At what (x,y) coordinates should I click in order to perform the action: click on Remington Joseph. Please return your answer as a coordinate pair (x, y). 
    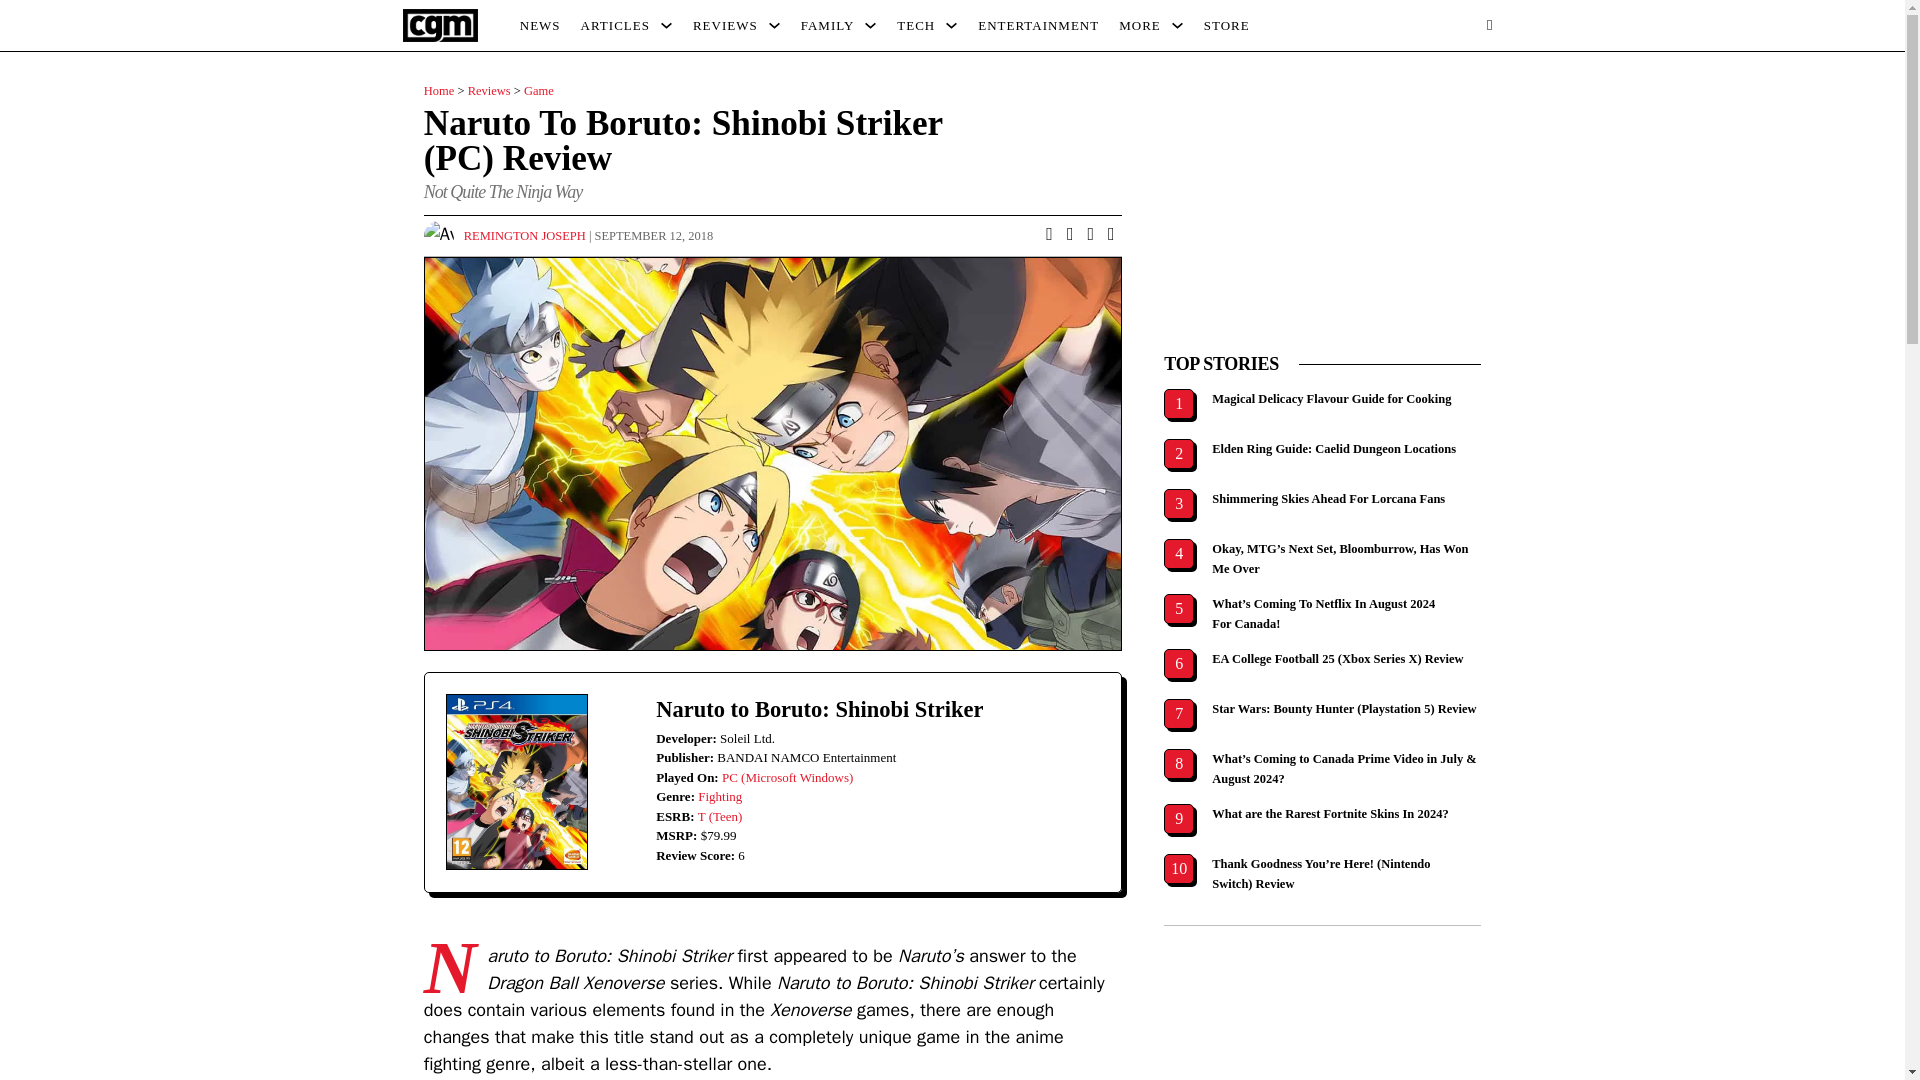
    Looking at the image, I should click on (524, 236).